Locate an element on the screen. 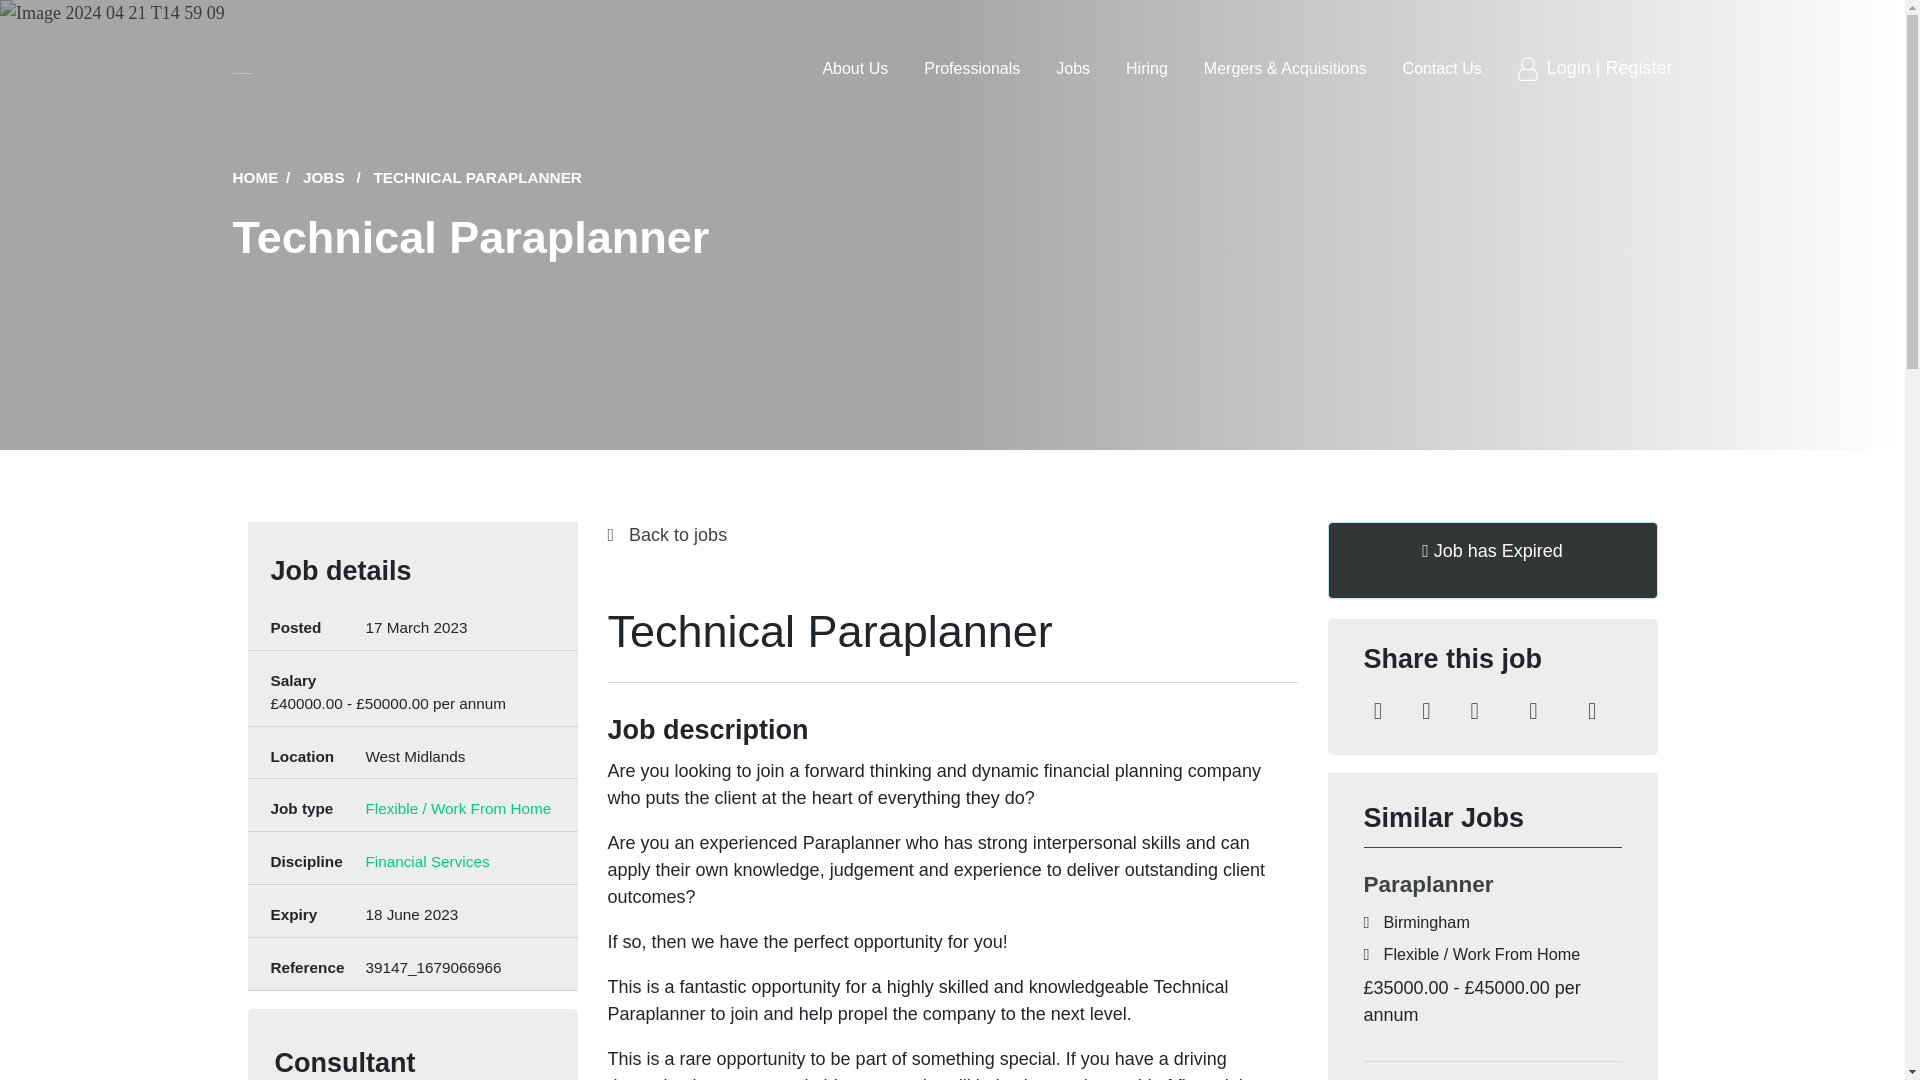  Register is located at coordinates (1638, 68).